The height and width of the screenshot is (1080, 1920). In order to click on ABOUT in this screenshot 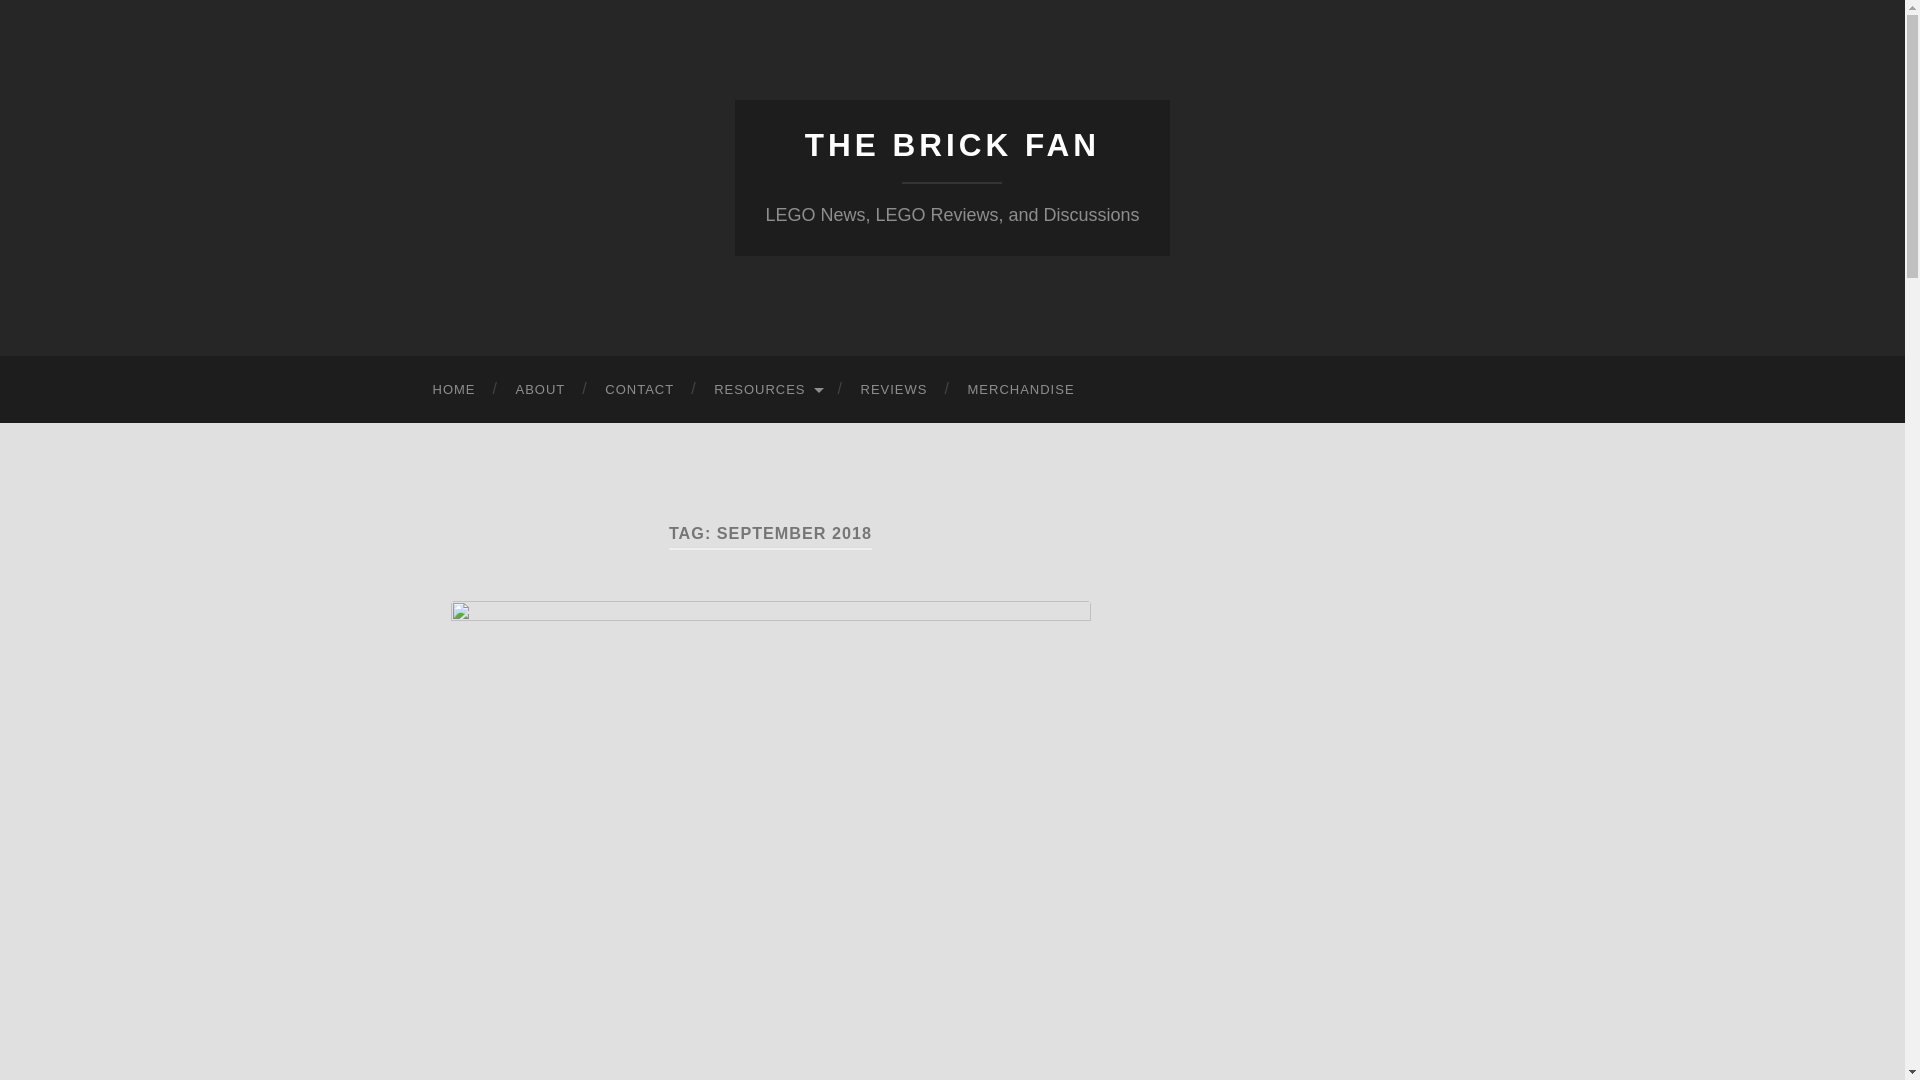, I will do `click(540, 390)`.